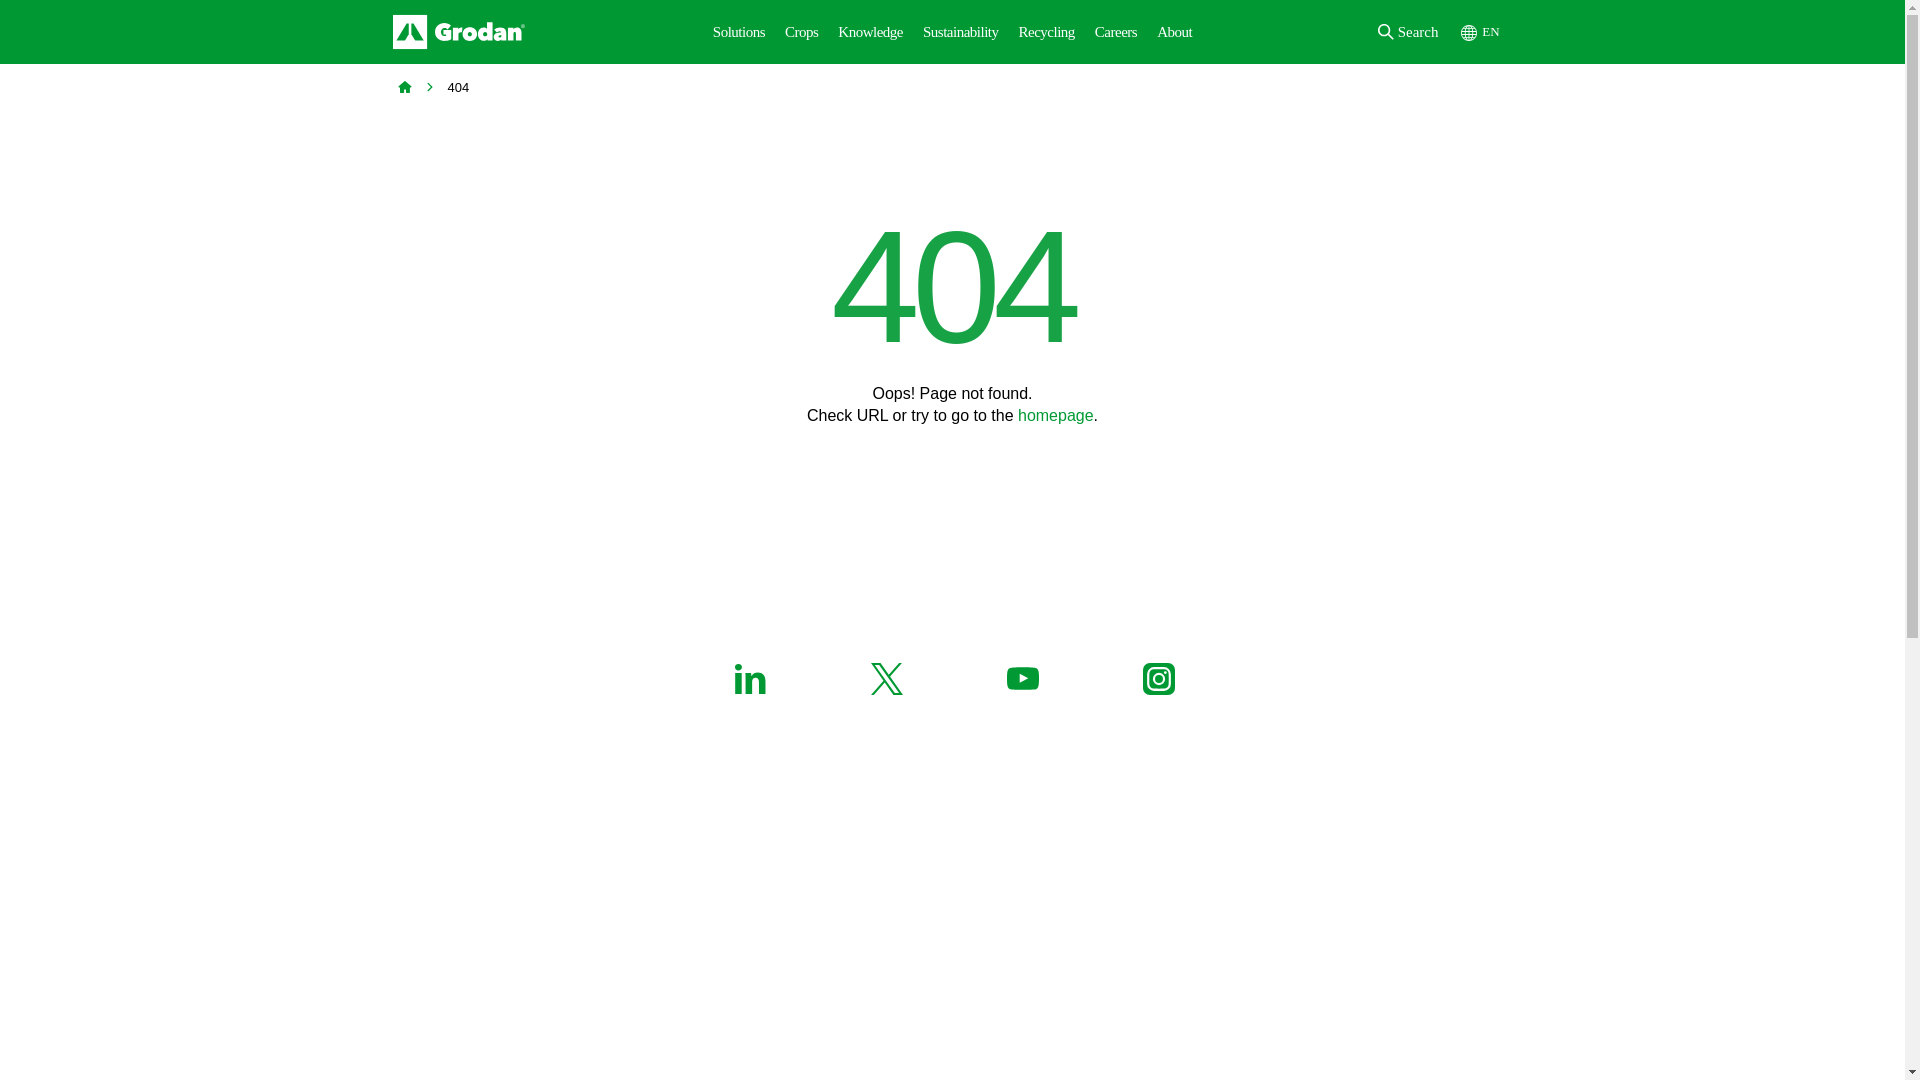 The image size is (1920, 1080). Describe the element at coordinates (801, 32) in the screenshot. I see `Crops` at that location.